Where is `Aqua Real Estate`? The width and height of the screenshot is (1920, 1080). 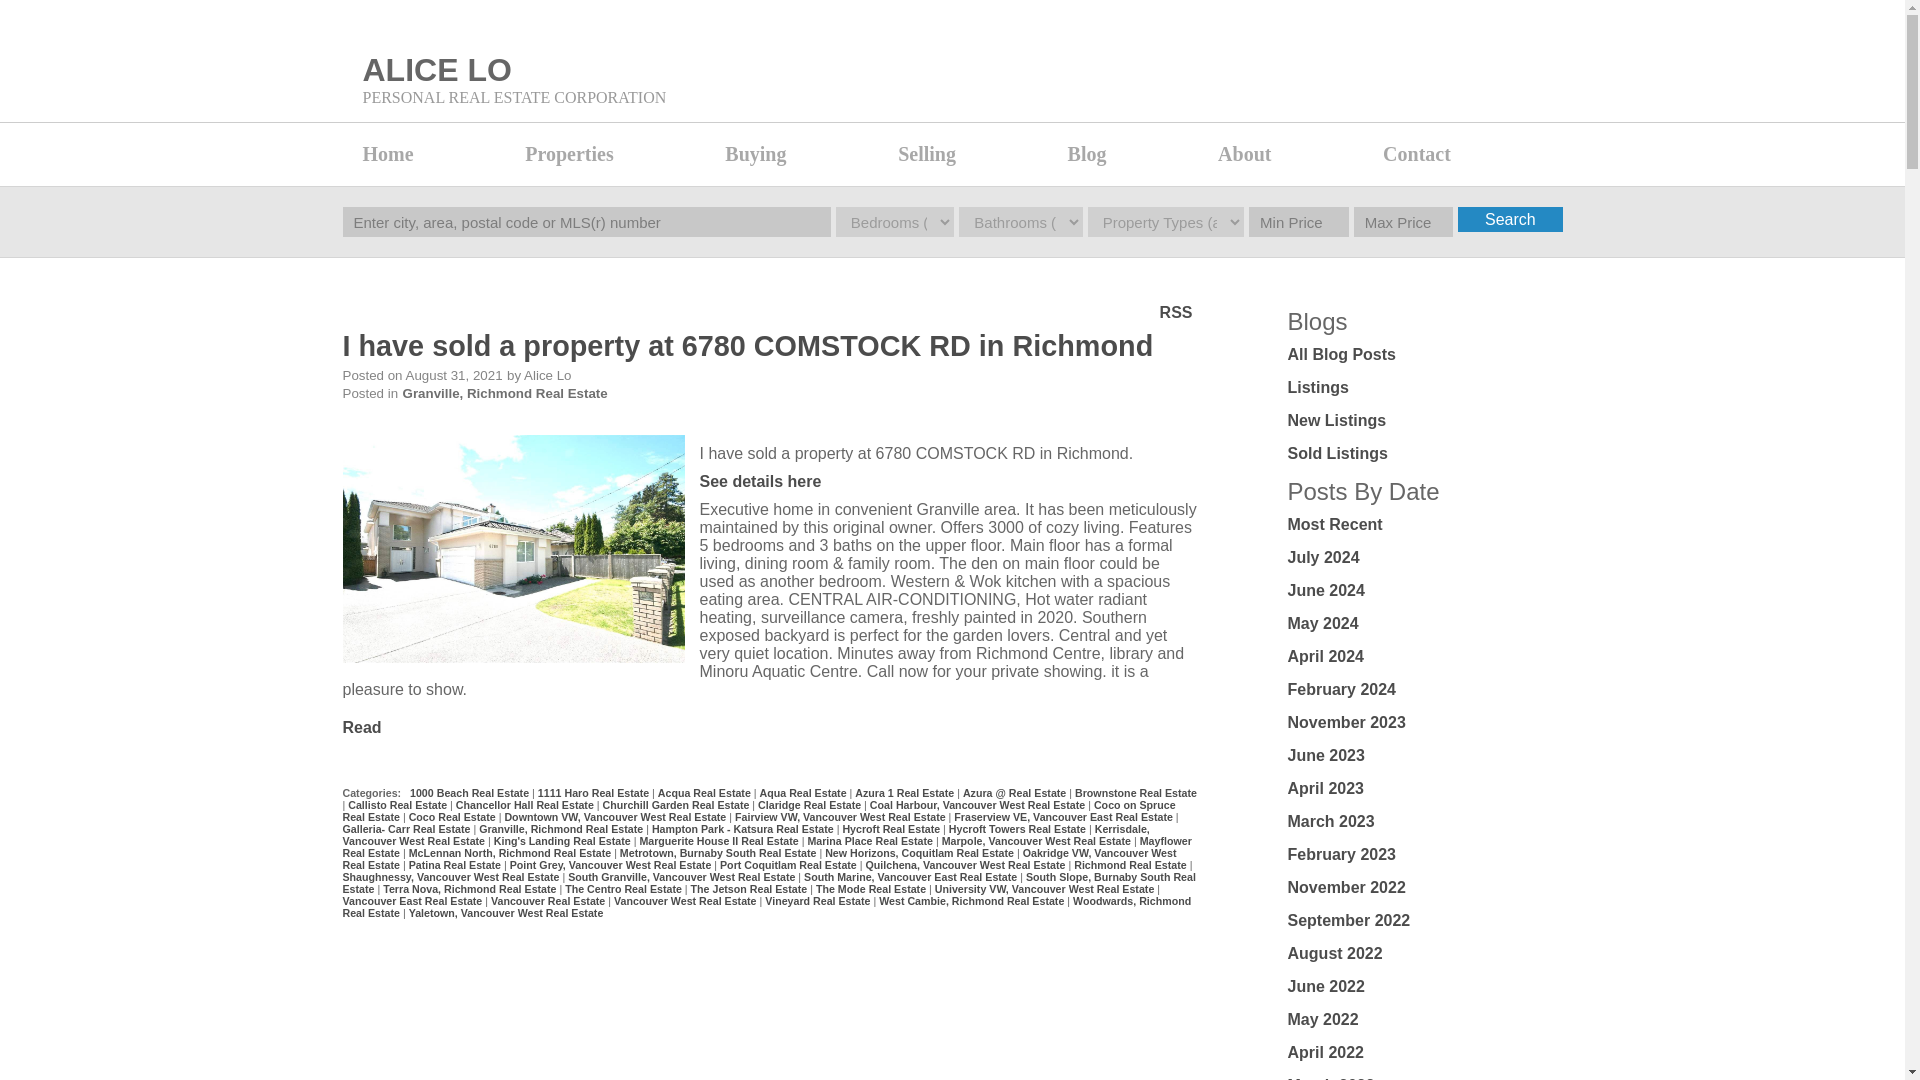 Aqua Real Estate is located at coordinates (805, 793).